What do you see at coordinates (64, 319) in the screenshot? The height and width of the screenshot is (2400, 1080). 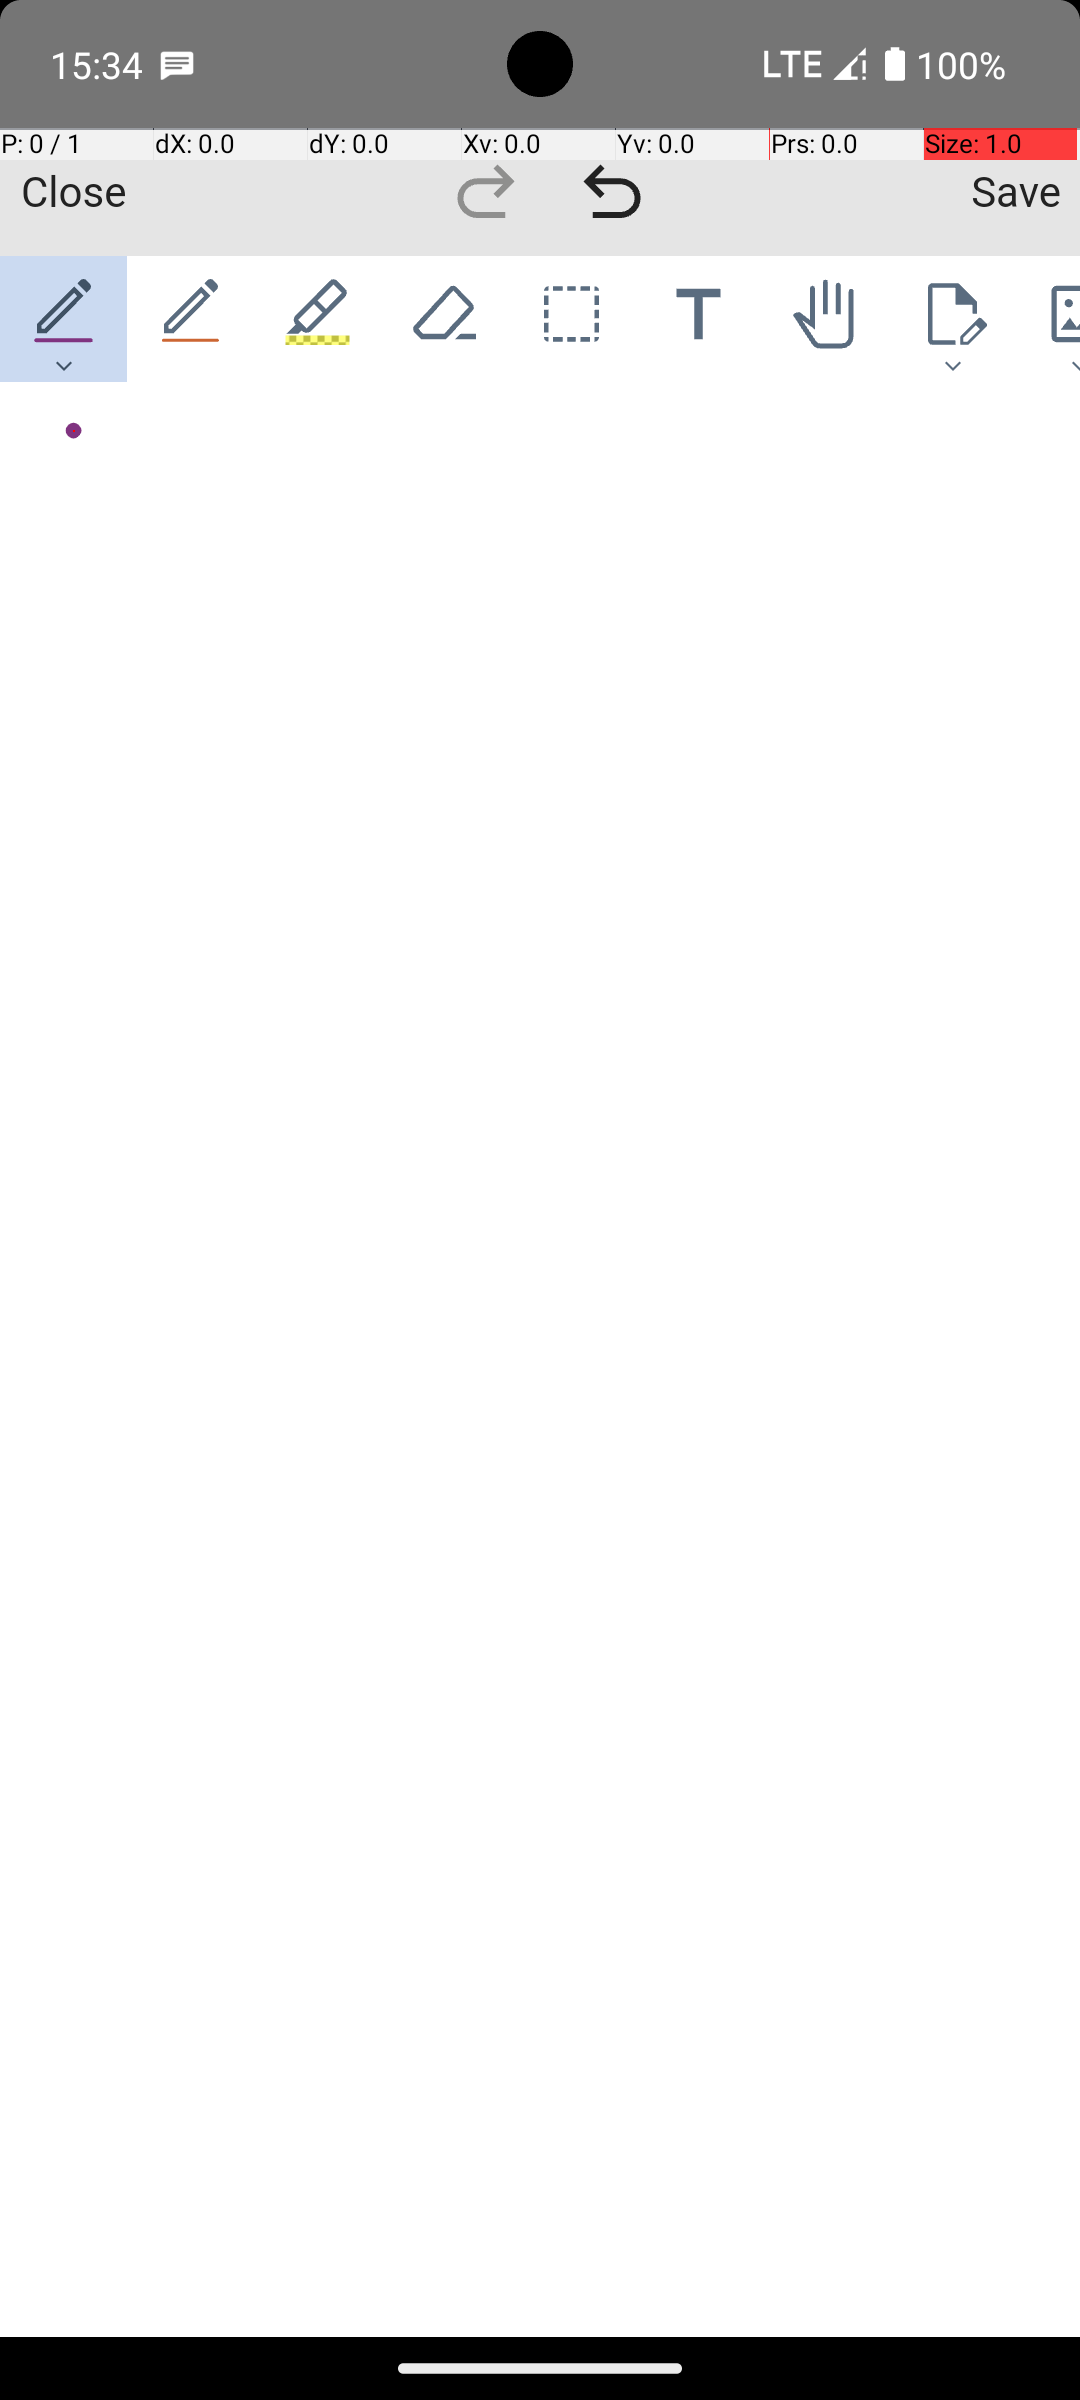 I see `Pen 1` at bounding box center [64, 319].